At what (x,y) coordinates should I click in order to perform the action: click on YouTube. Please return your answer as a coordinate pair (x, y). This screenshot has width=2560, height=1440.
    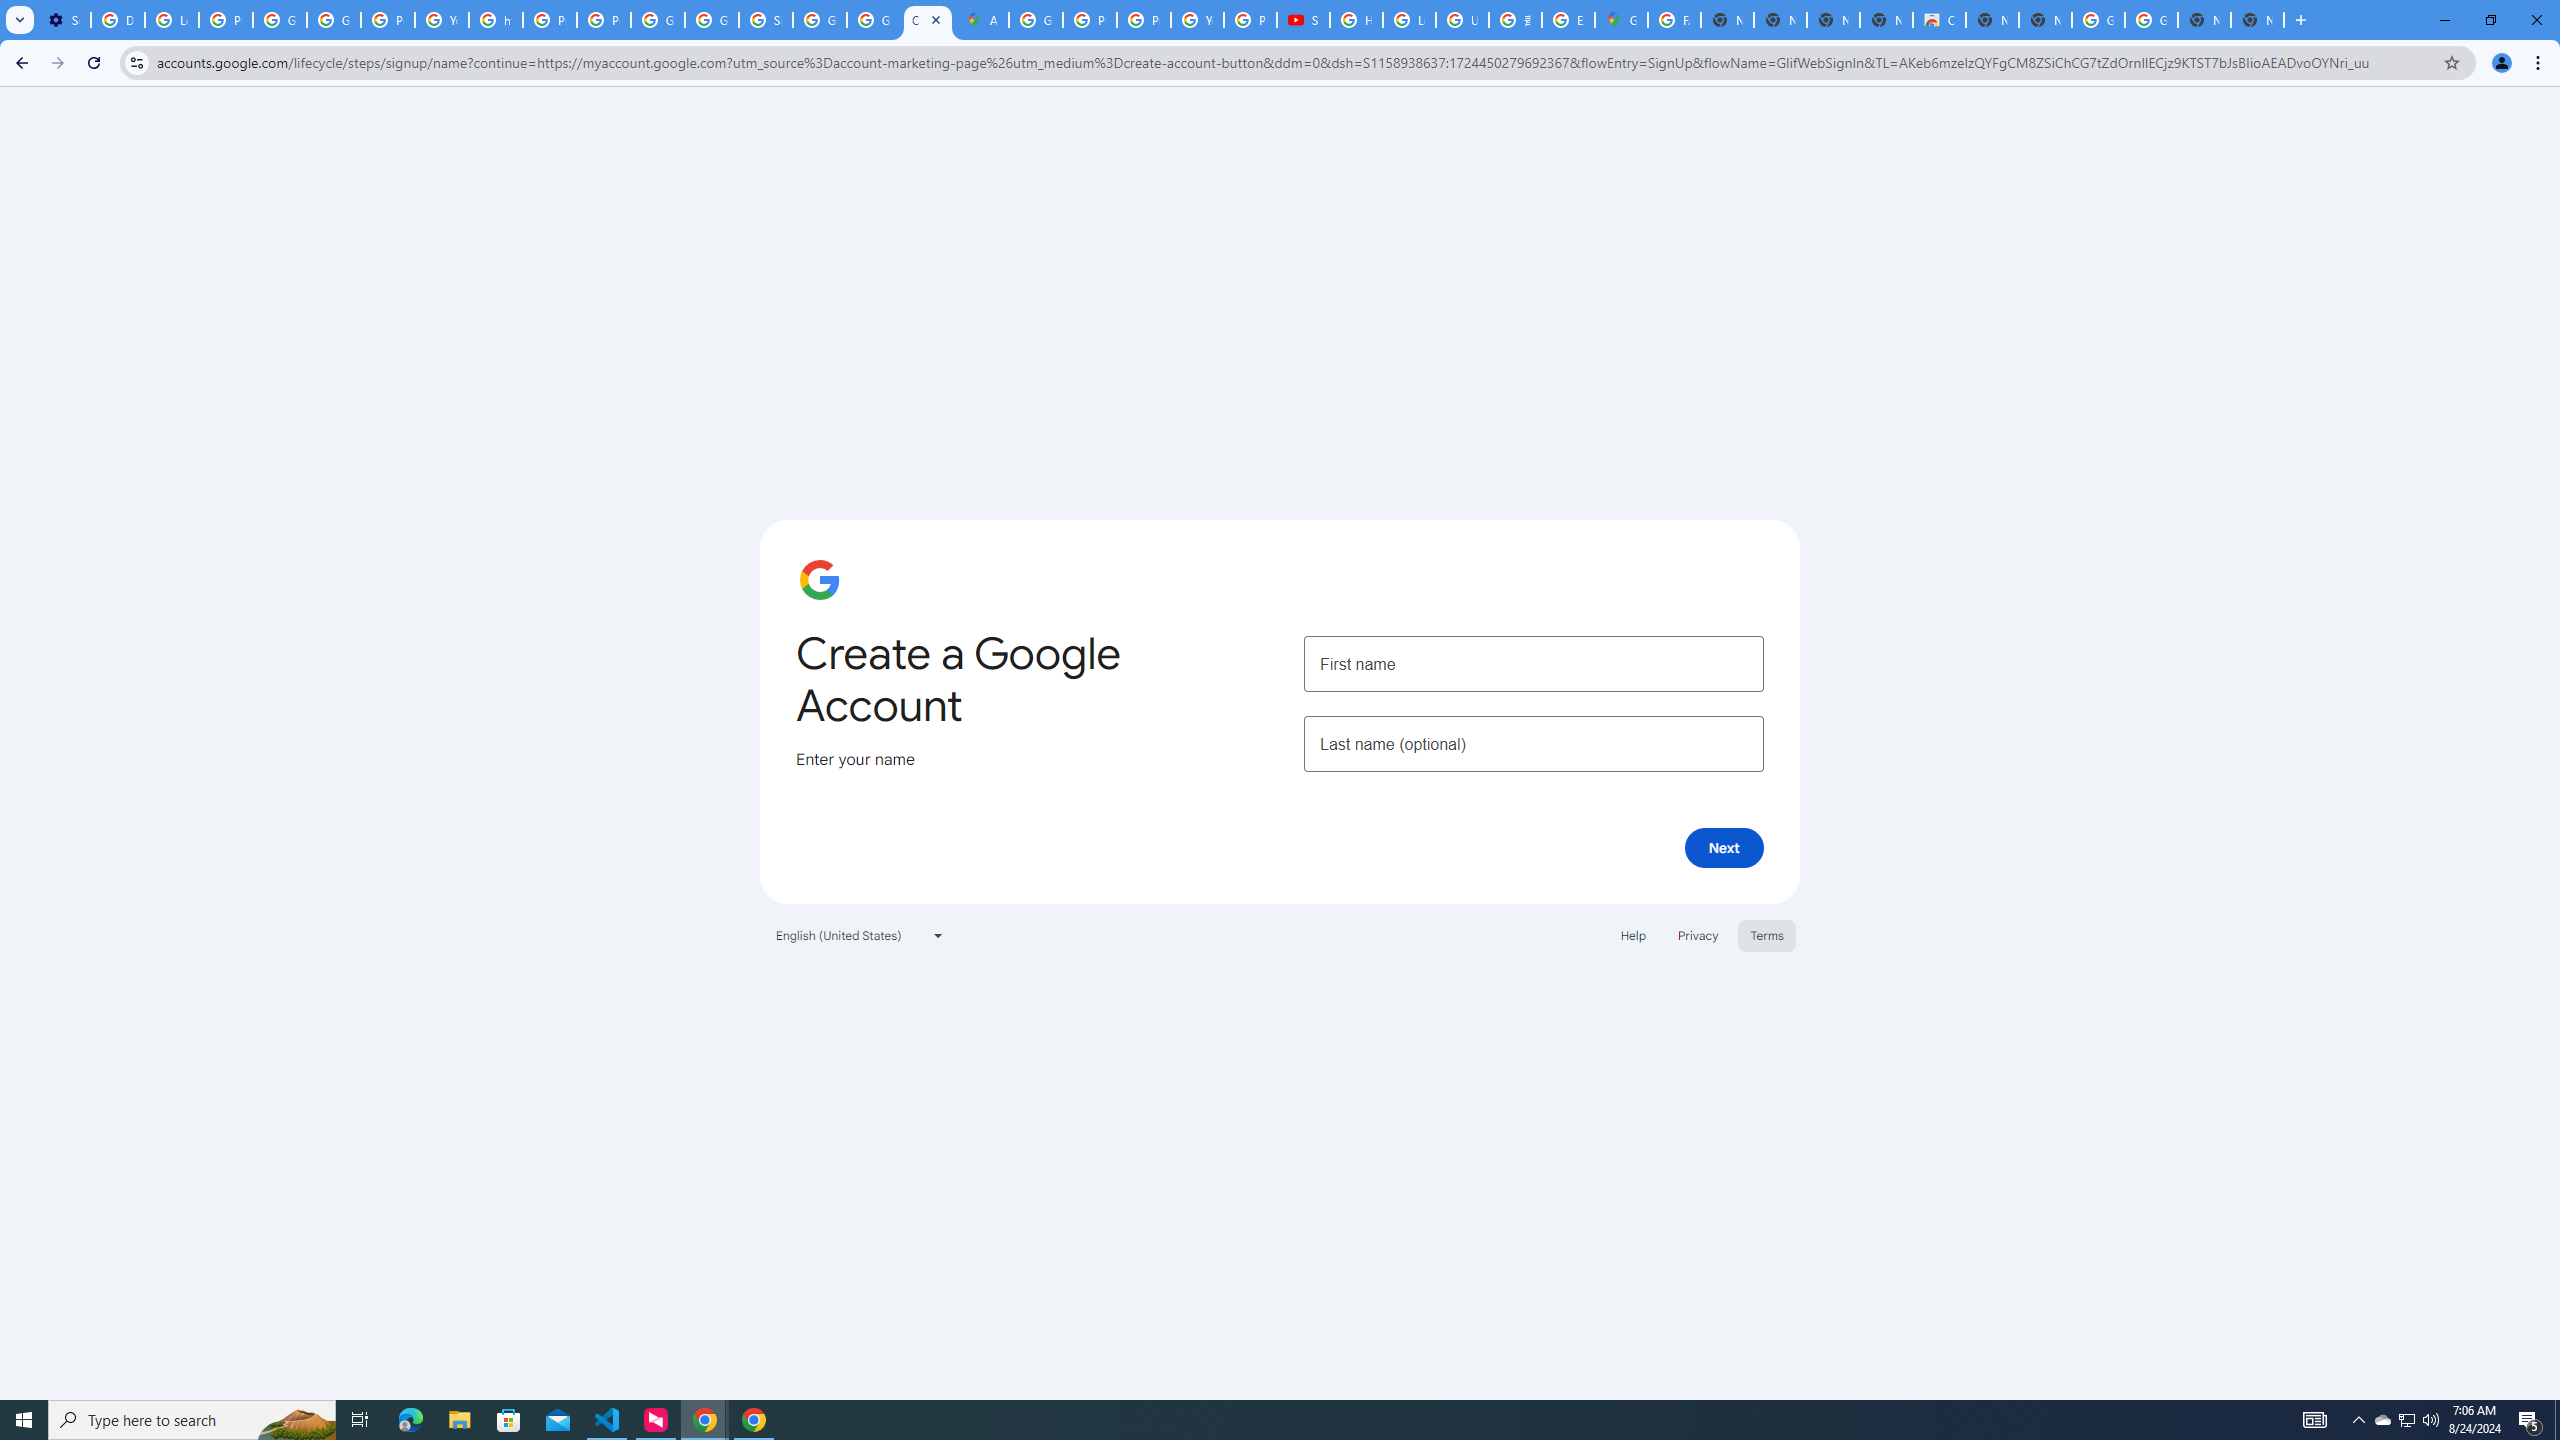
    Looking at the image, I should click on (442, 20).